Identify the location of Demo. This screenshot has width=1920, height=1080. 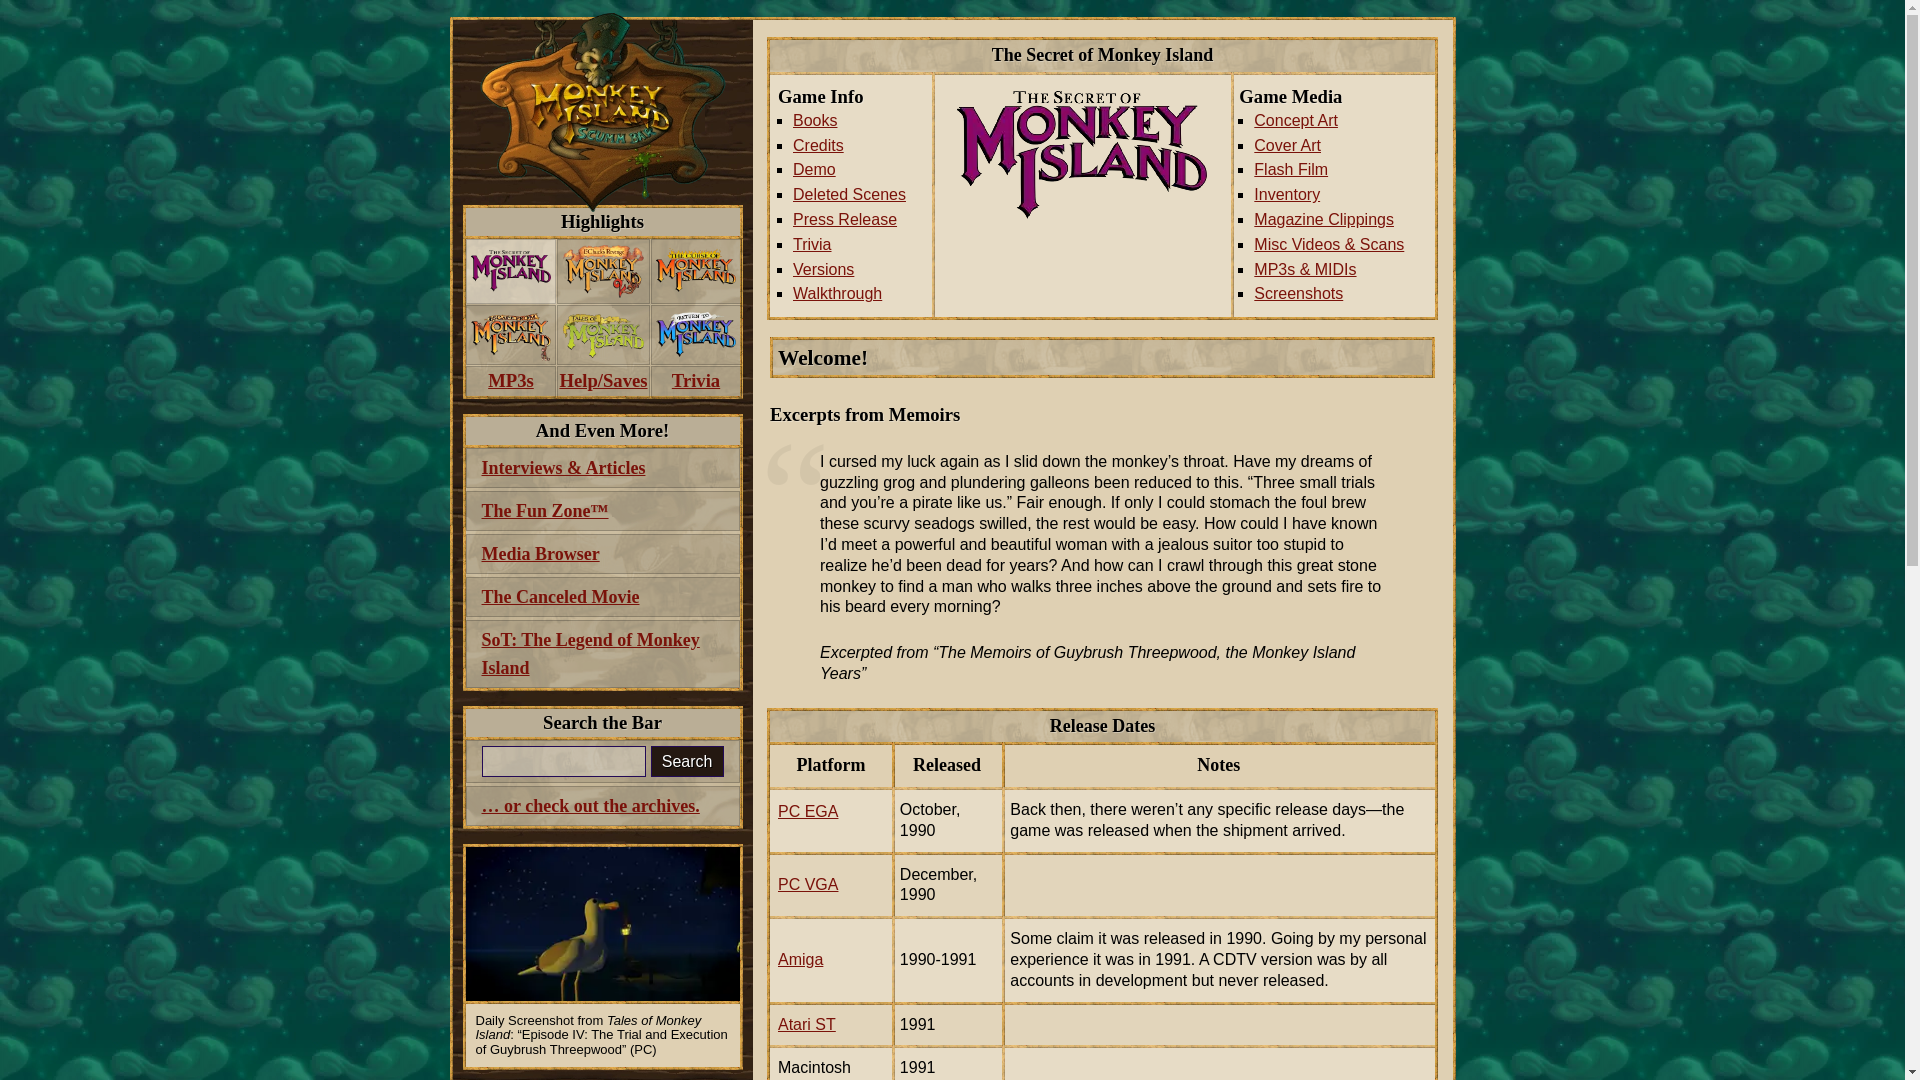
(858, 170).